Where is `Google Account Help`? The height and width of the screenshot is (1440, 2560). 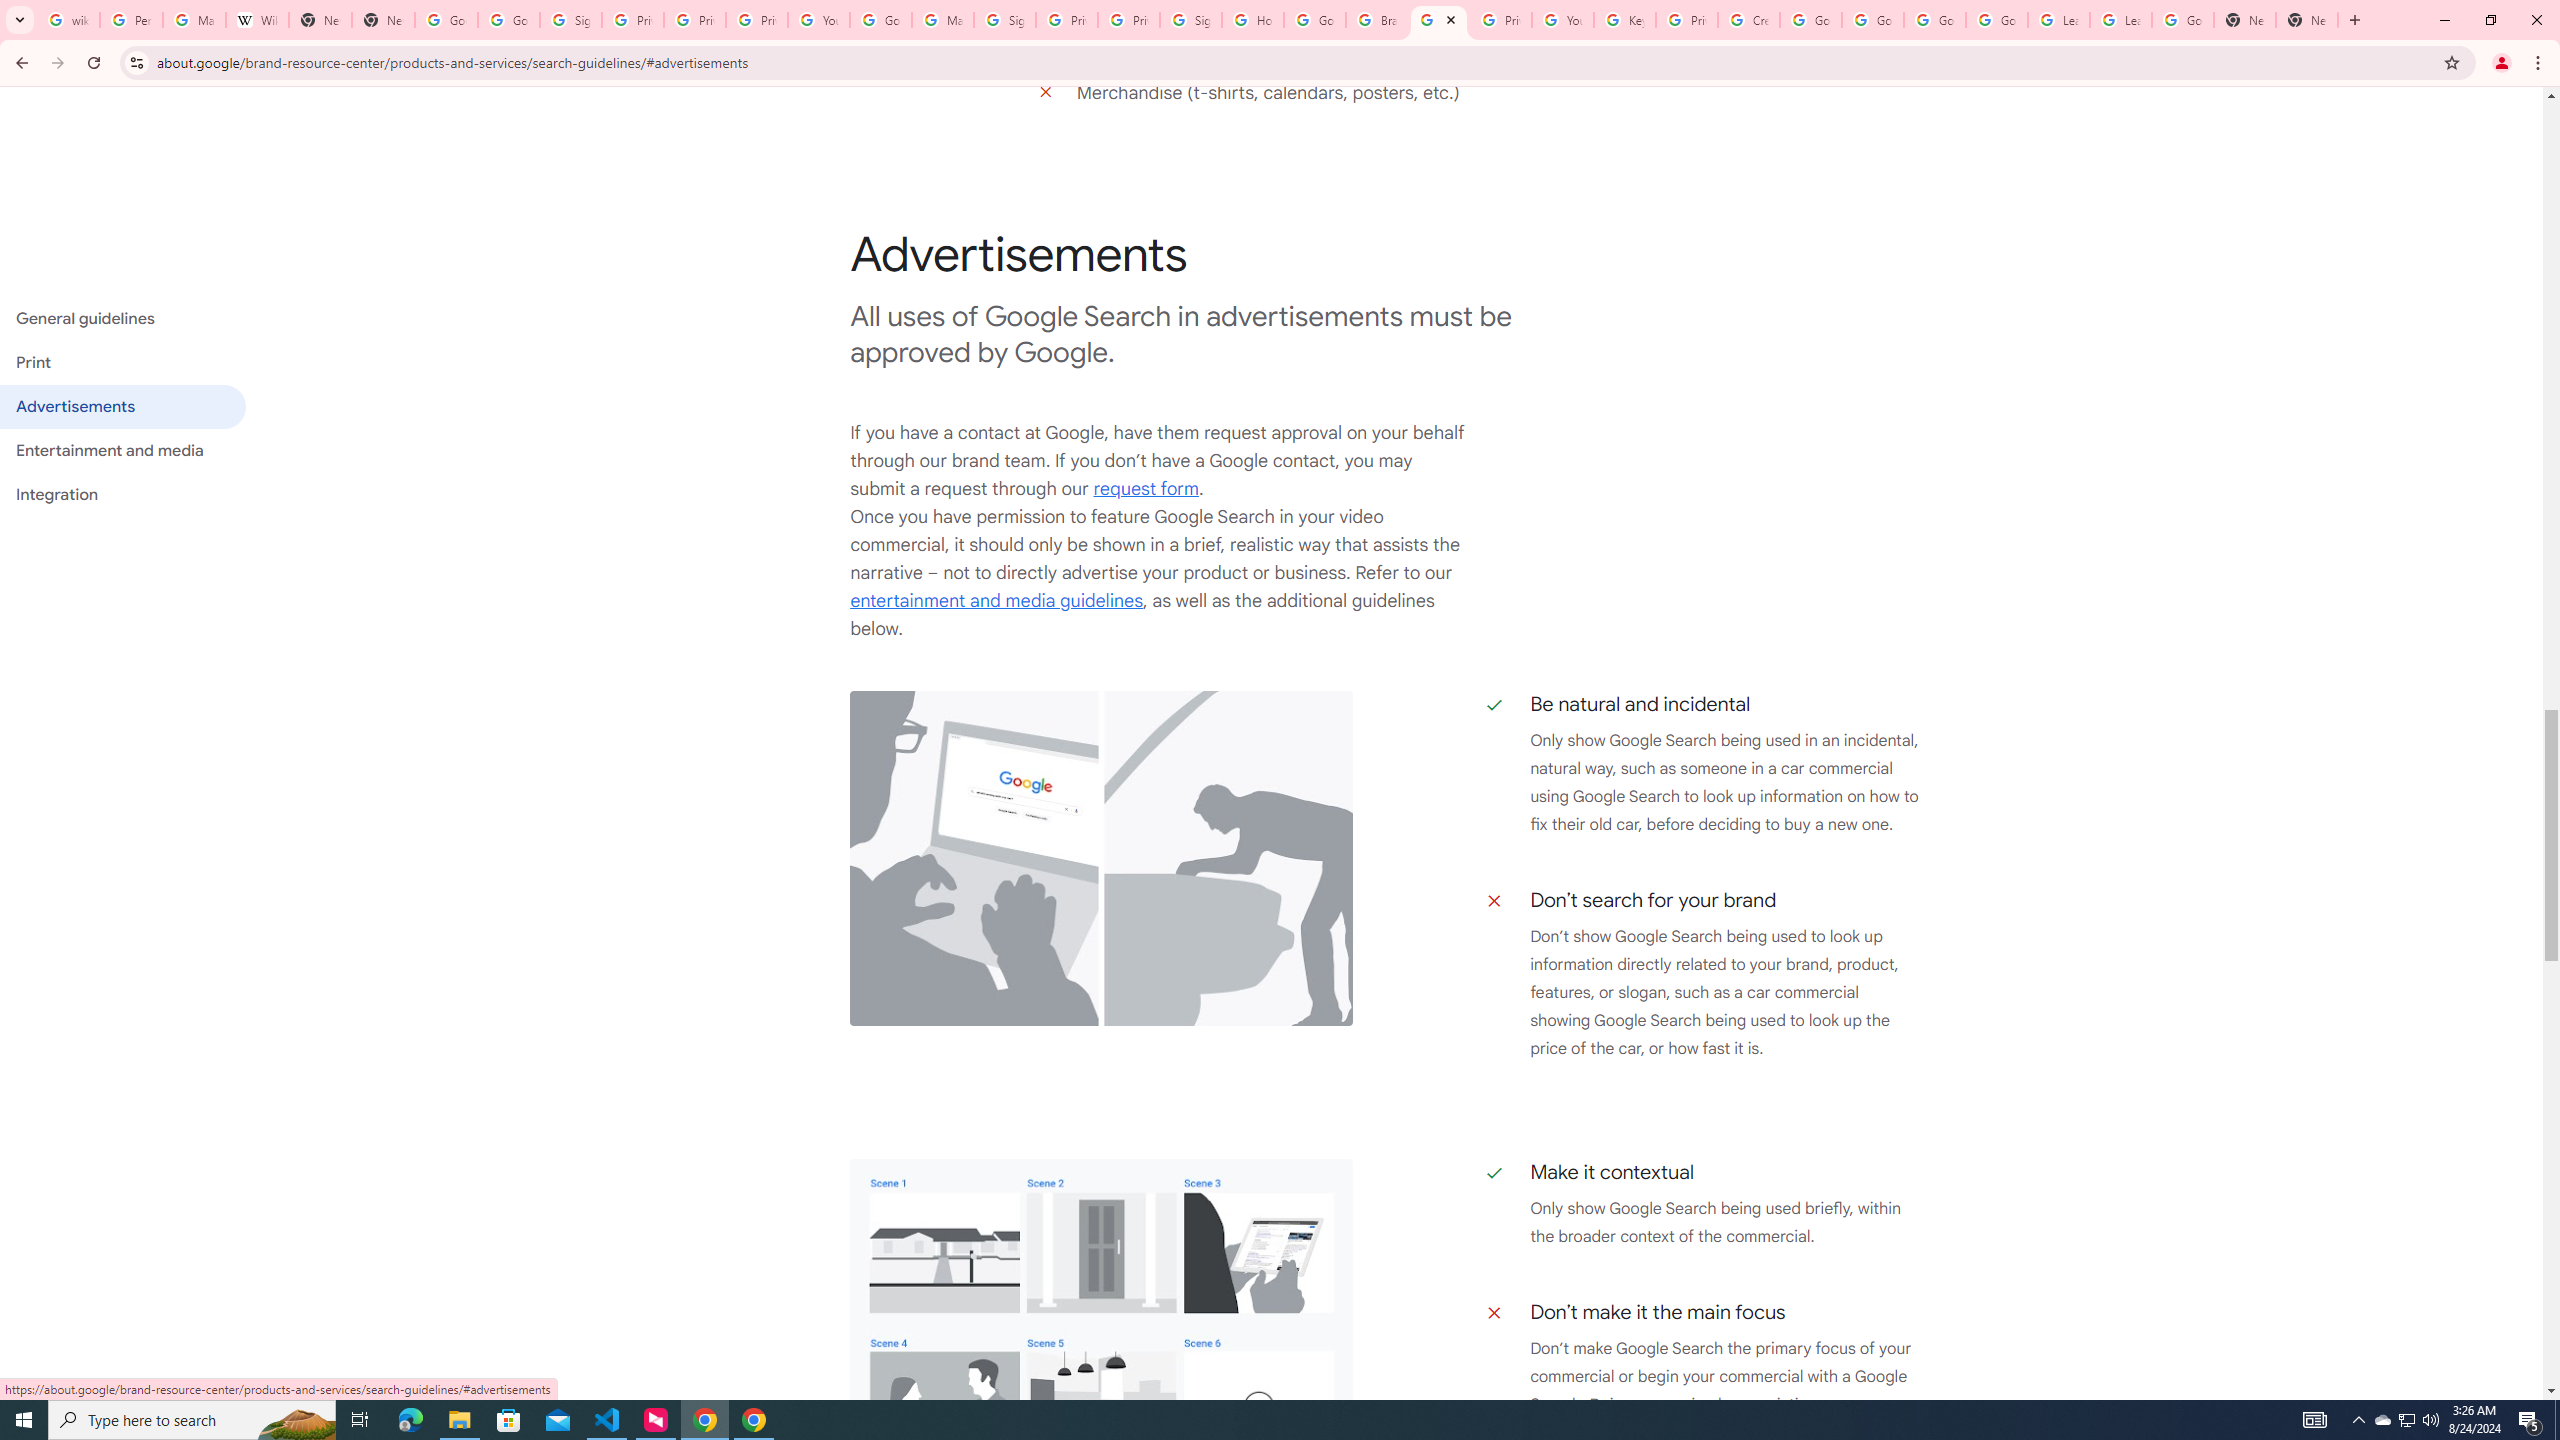 Google Account Help is located at coordinates (882, 20).